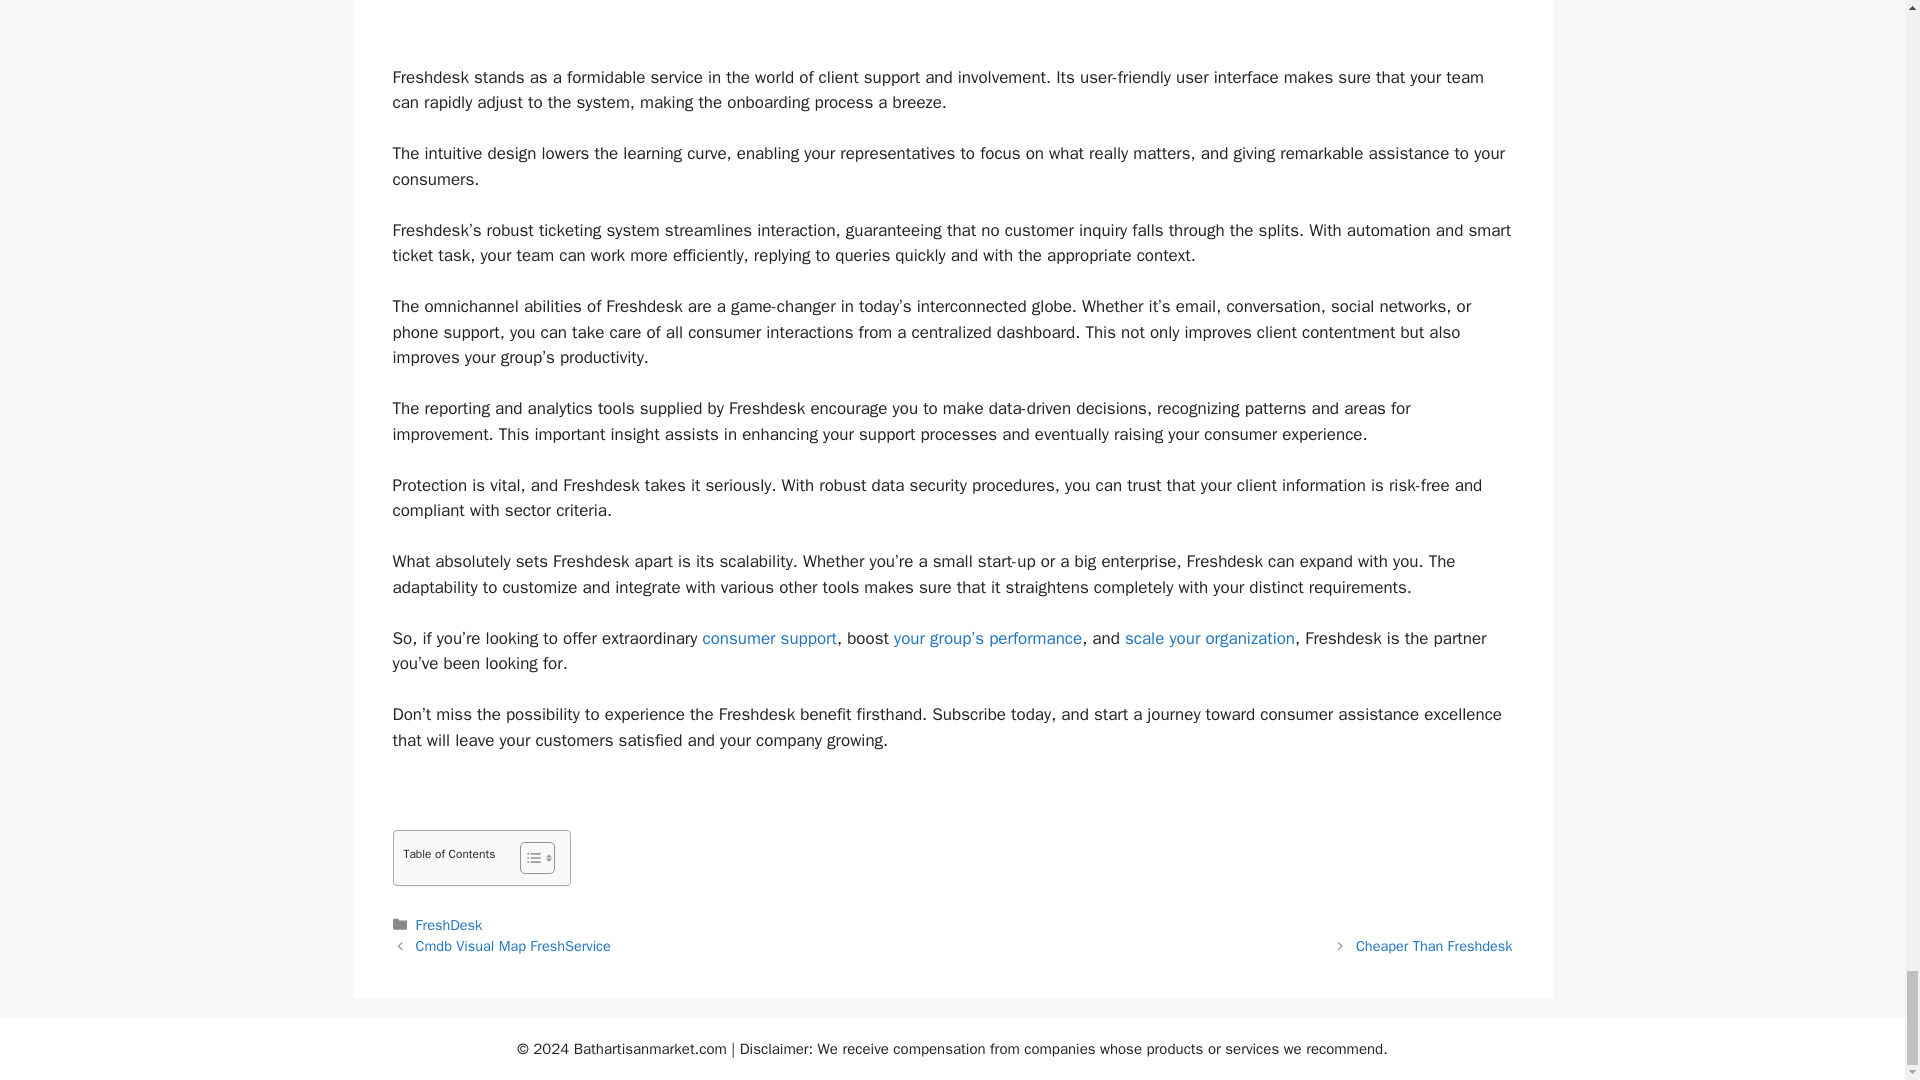 The image size is (1920, 1080). What do you see at coordinates (1210, 638) in the screenshot?
I see `scale your organization` at bounding box center [1210, 638].